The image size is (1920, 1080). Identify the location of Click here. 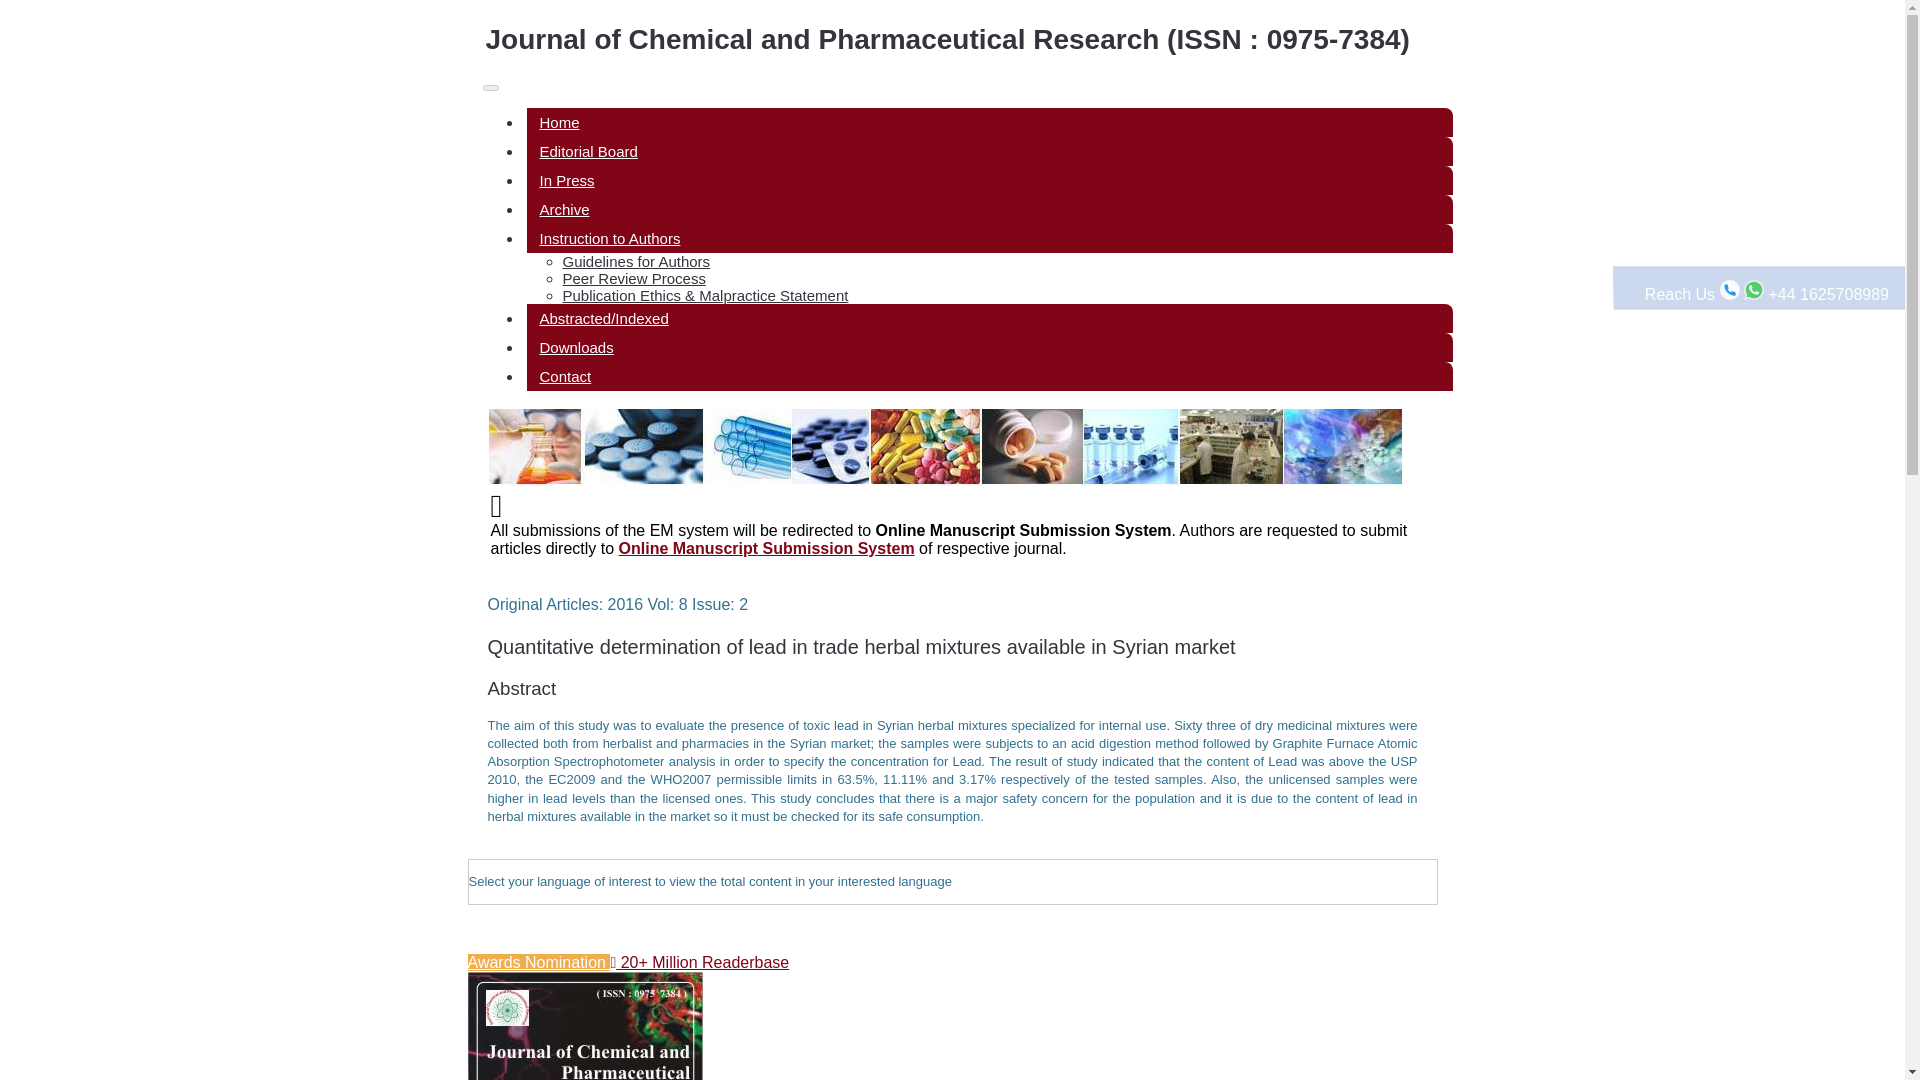
(988, 318).